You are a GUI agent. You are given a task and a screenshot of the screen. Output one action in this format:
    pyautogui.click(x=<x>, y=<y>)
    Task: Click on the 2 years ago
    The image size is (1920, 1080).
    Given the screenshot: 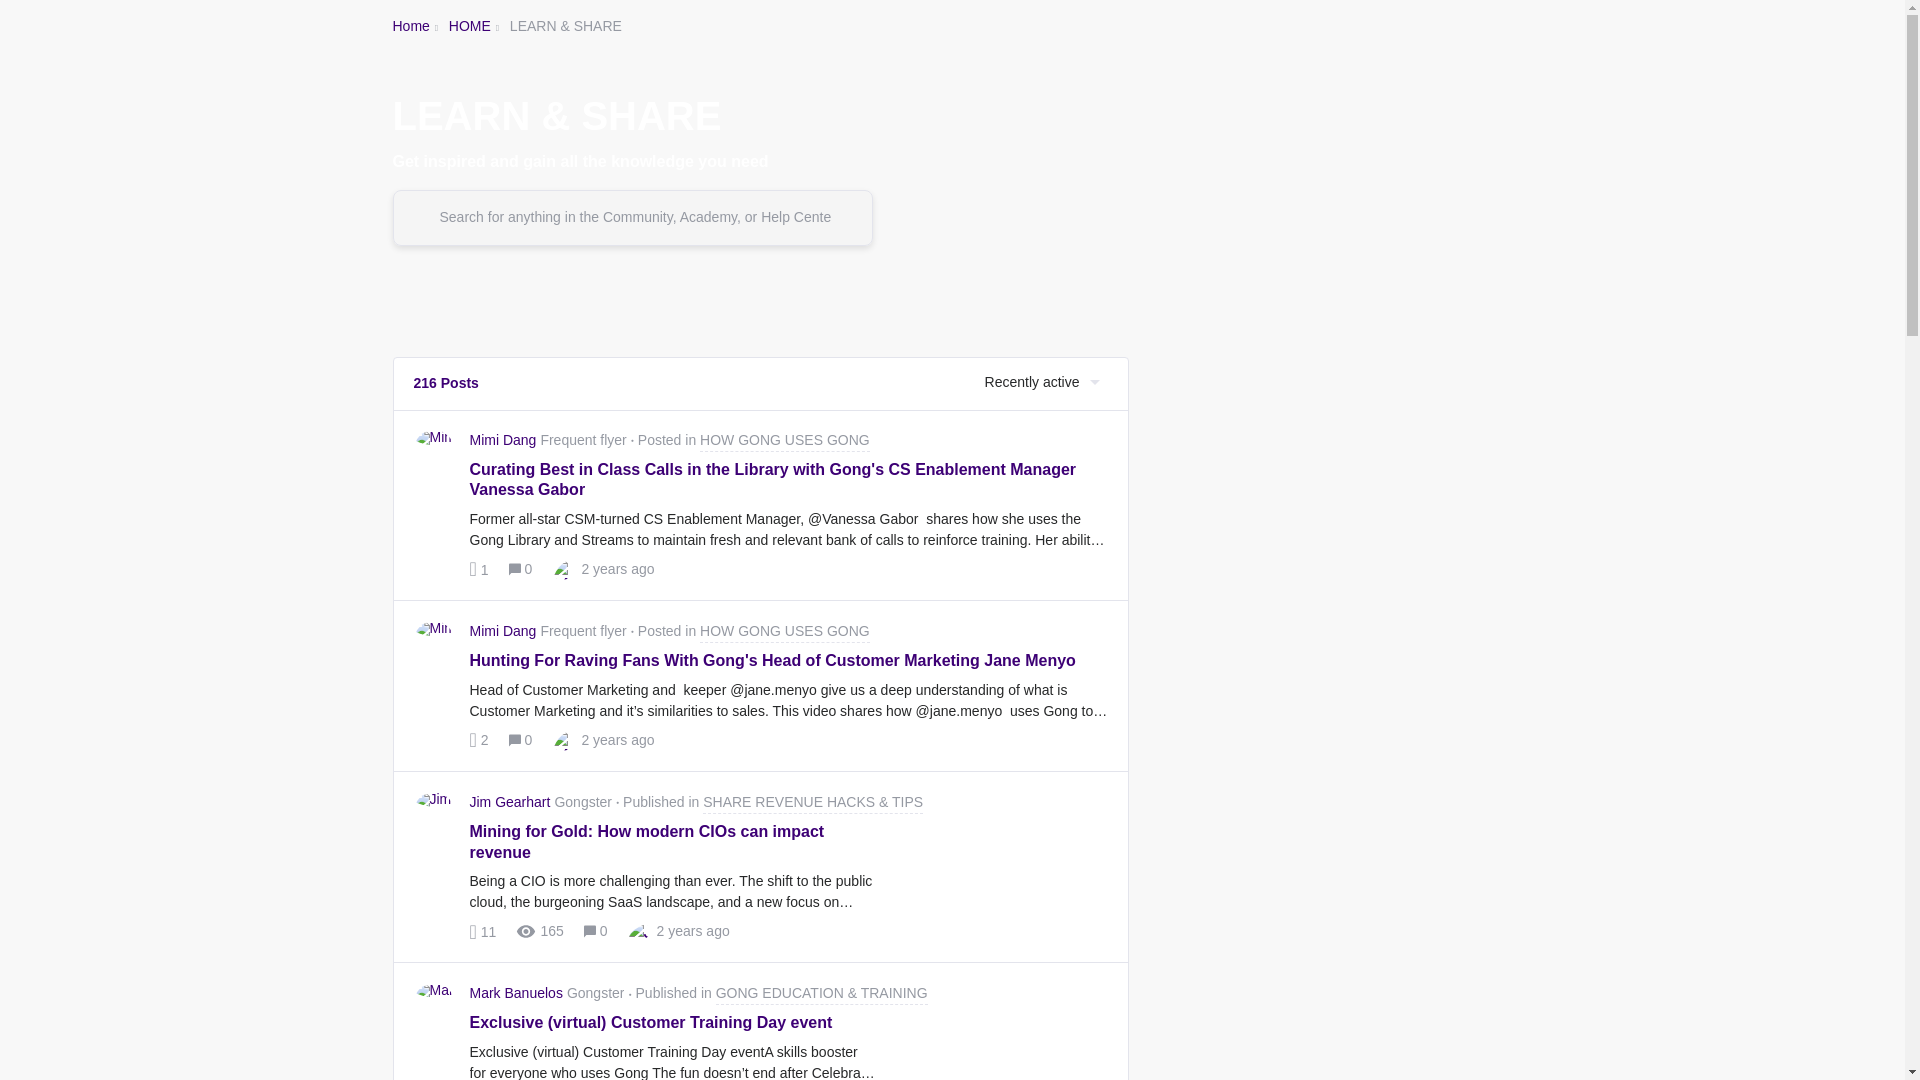 What is the action you would take?
    pyautogui.click(x=618, y=740)
    